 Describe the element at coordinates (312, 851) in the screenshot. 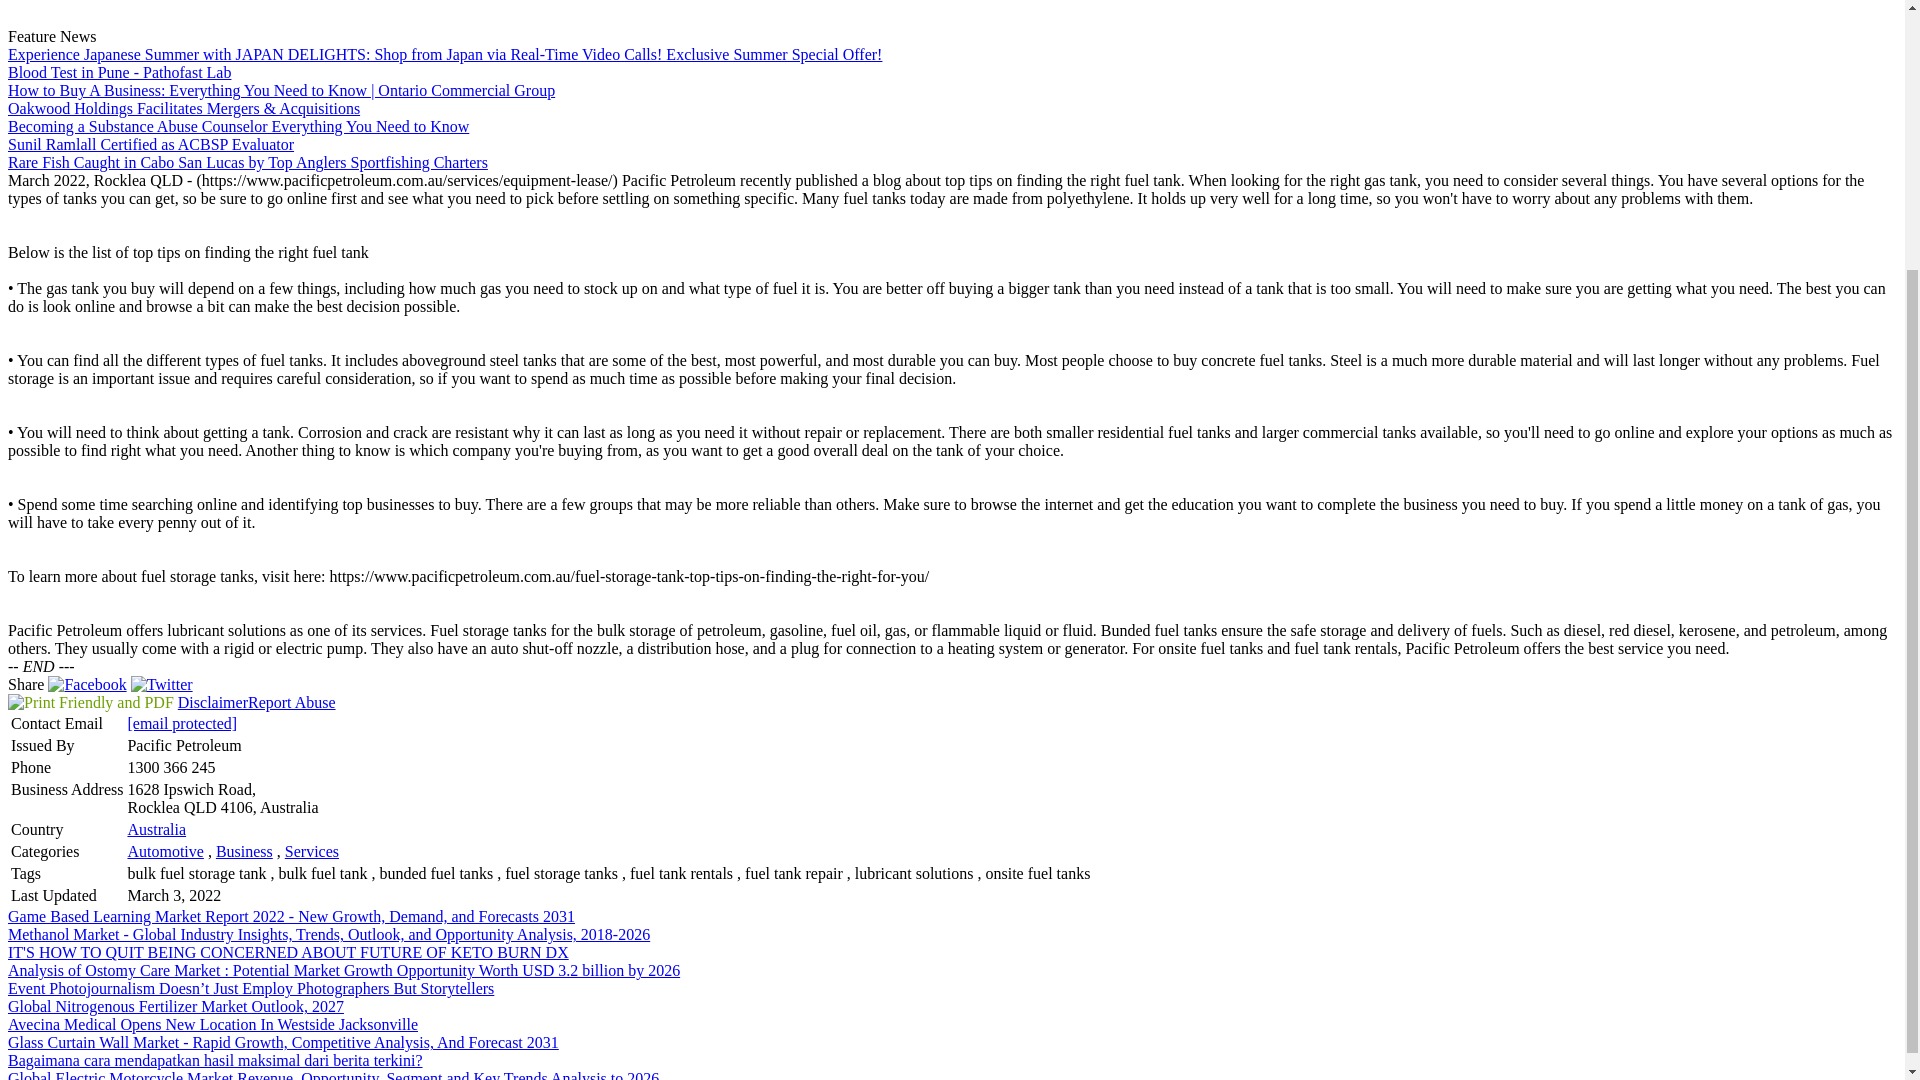

I see `Services` at that location.